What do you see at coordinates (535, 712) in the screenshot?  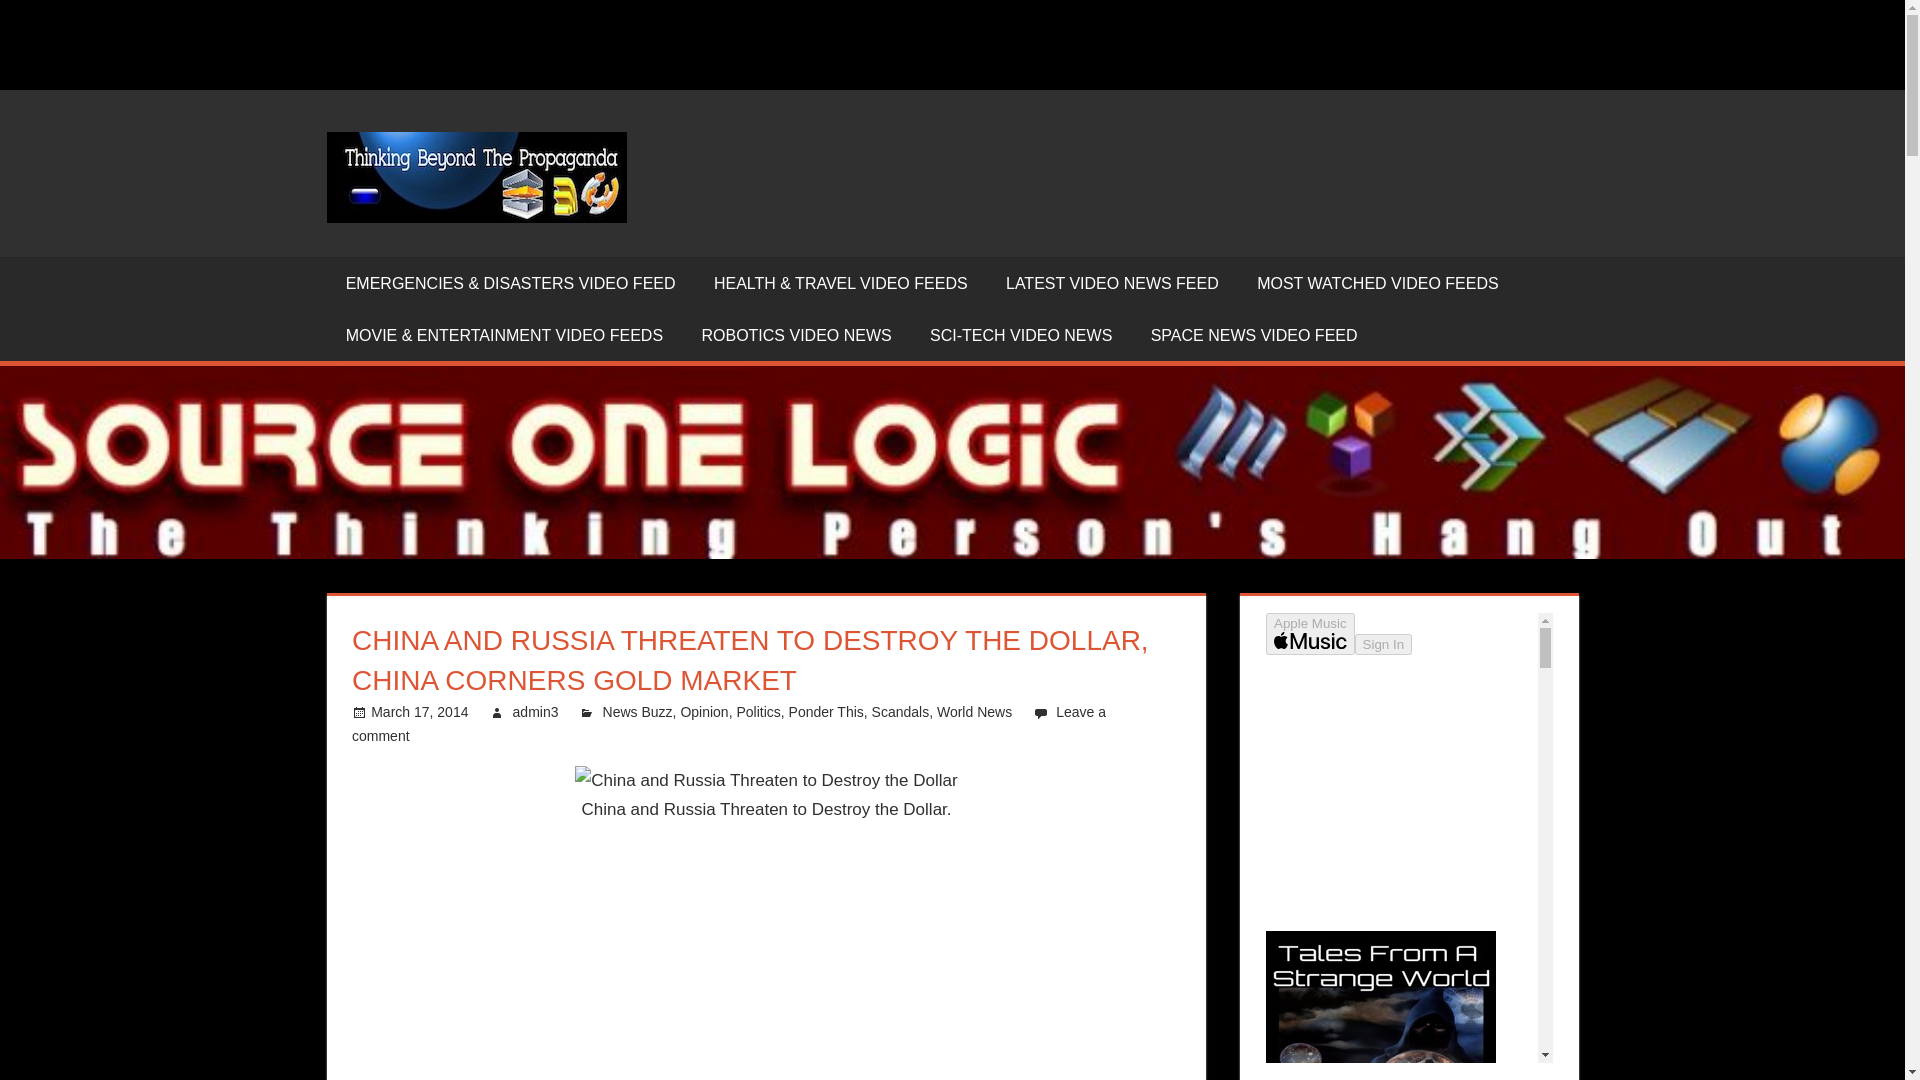 I see `View all posts by admin3` at bounding box center [535, 712].